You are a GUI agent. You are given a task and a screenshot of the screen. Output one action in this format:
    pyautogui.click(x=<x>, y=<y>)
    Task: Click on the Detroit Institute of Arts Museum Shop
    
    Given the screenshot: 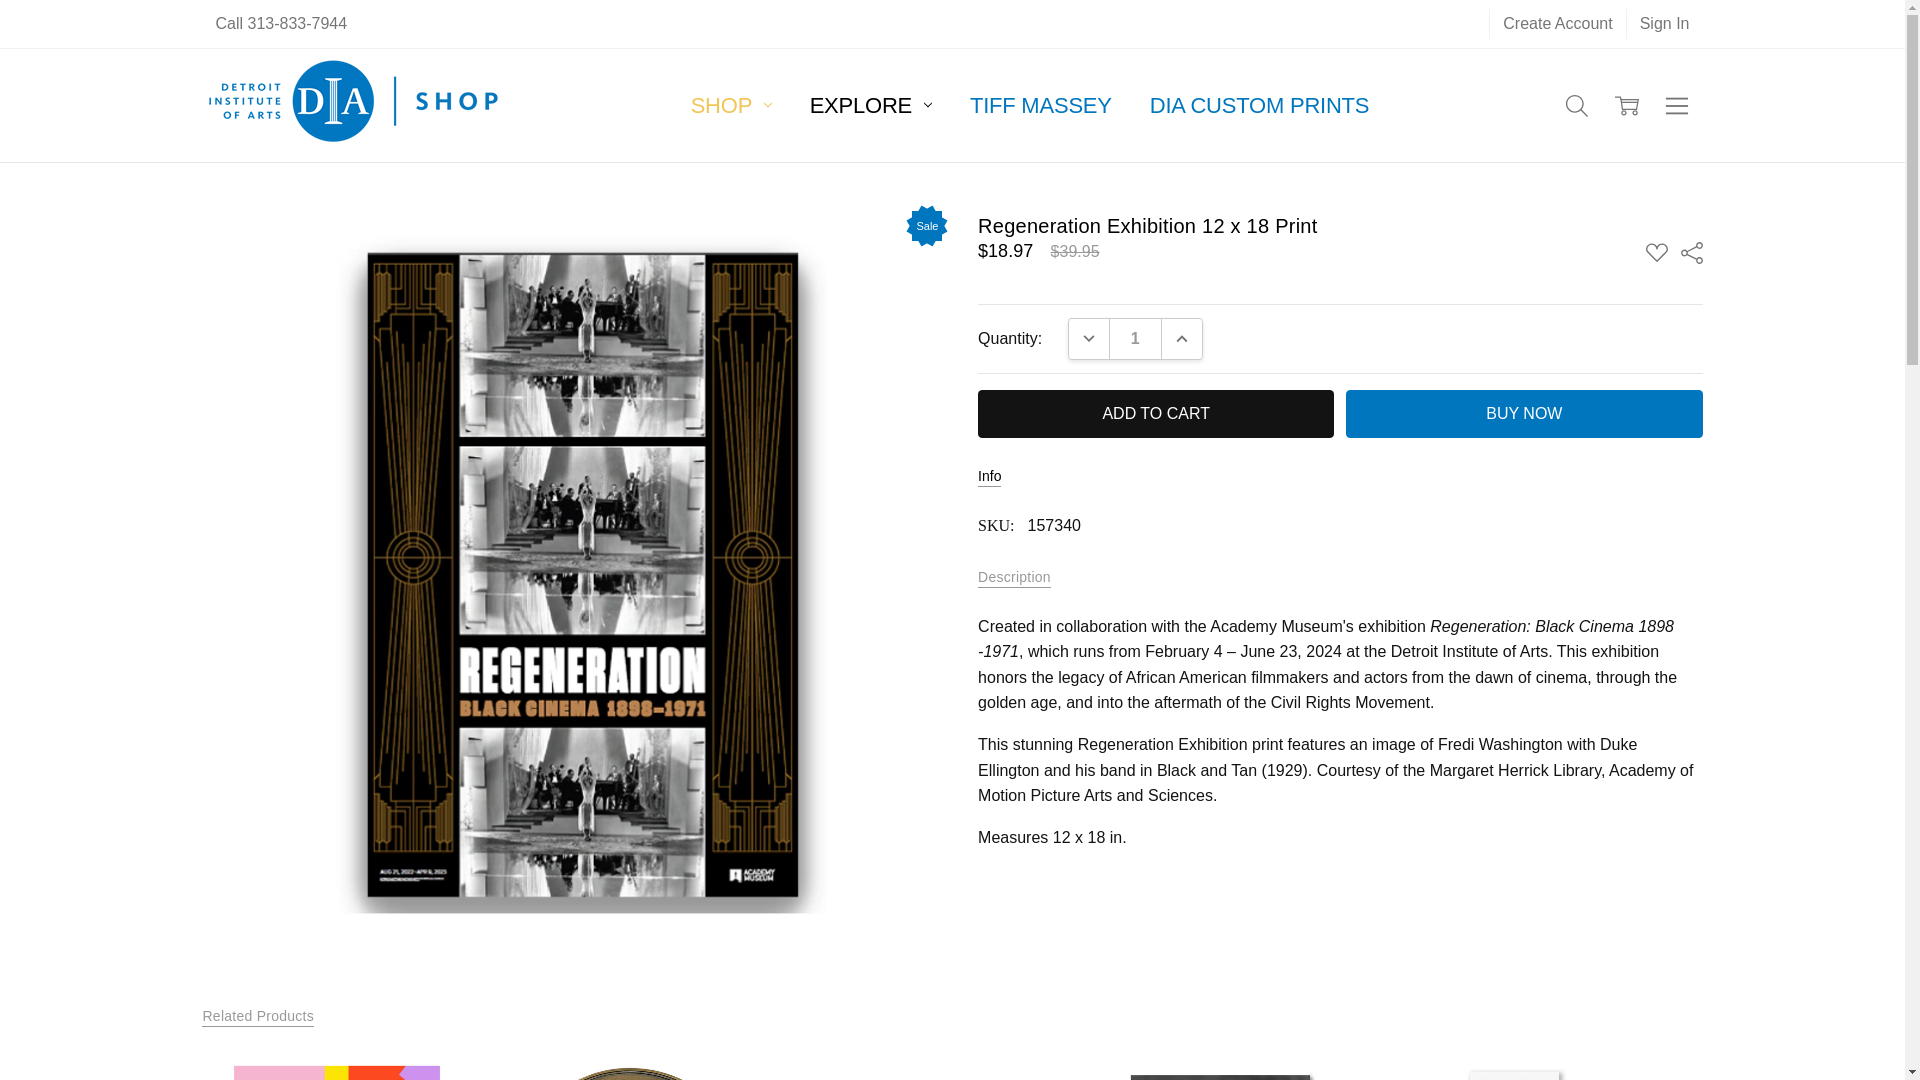 What is the action you would take?
    pyautogui.click(x=354, y=106)
    